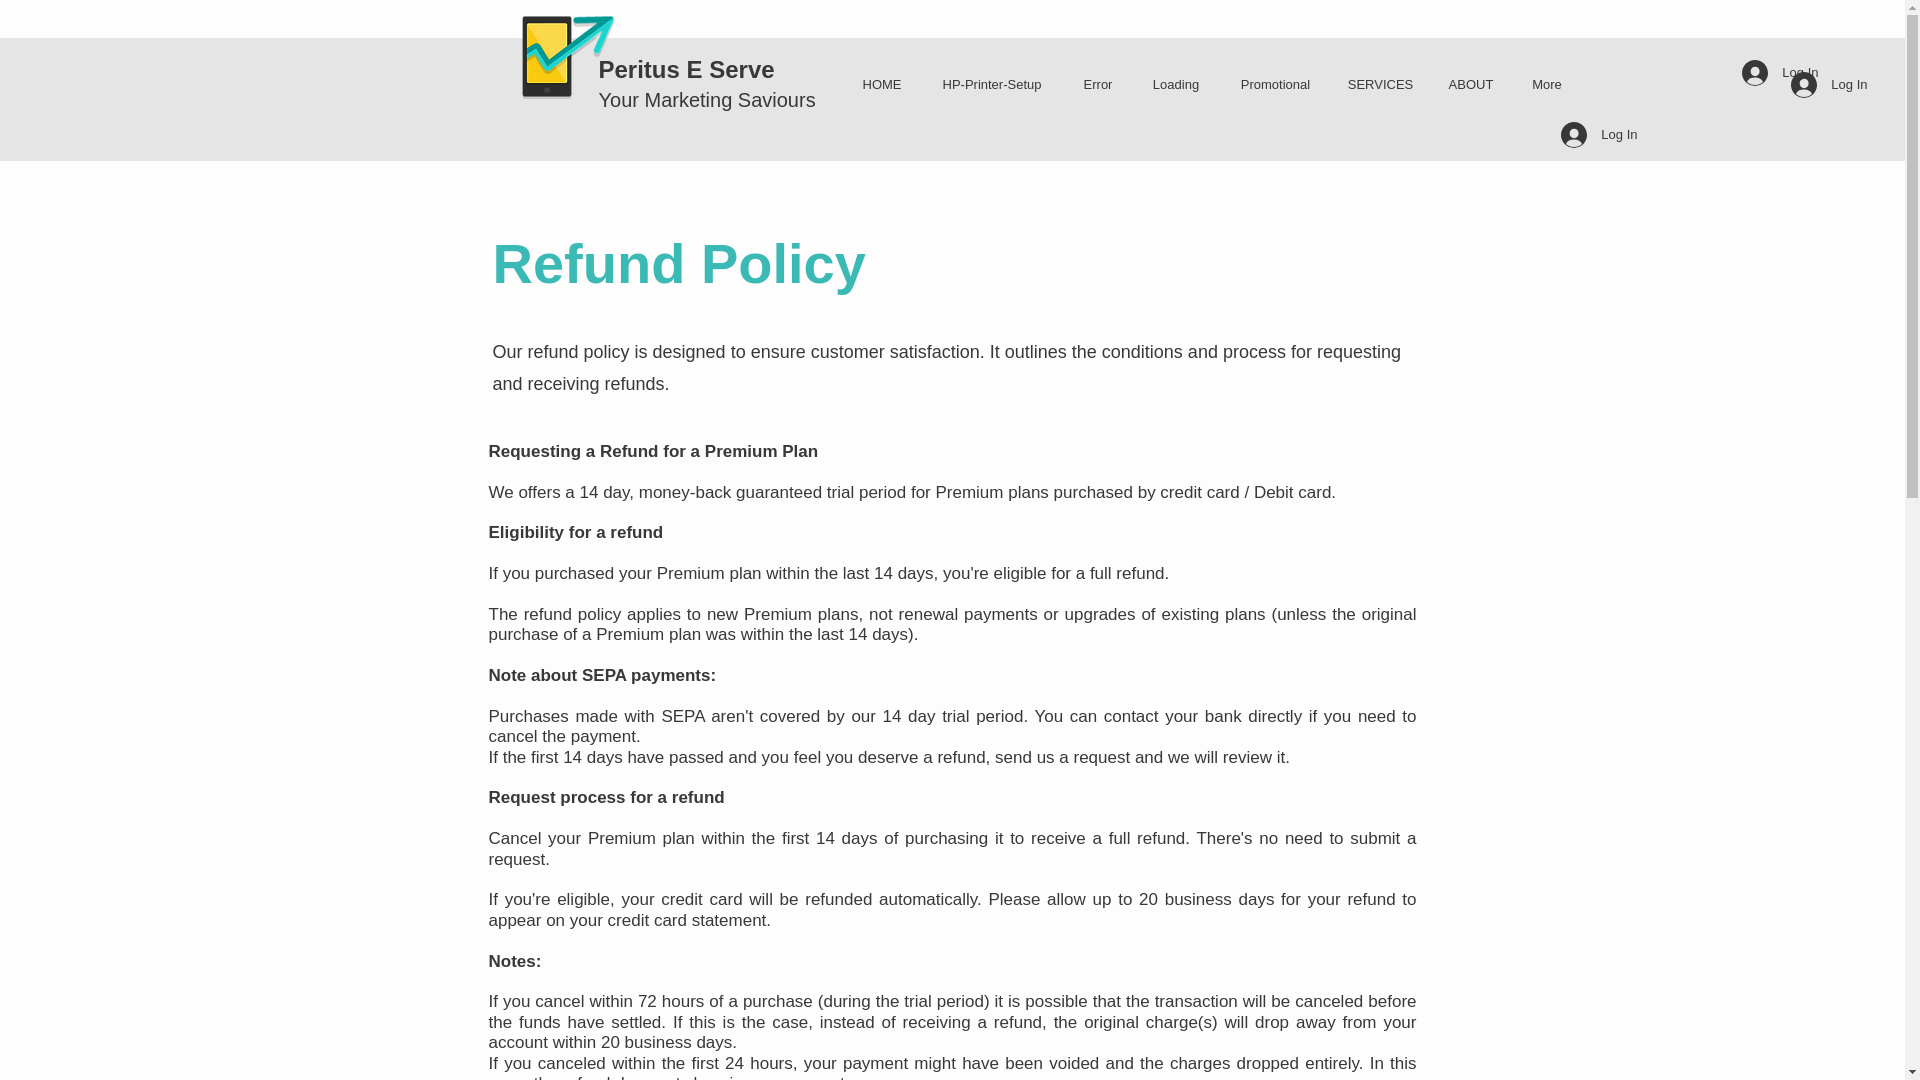 The image size is (1920, 1080). I want to click on HP-Printer-Setup, so click(991, 84).